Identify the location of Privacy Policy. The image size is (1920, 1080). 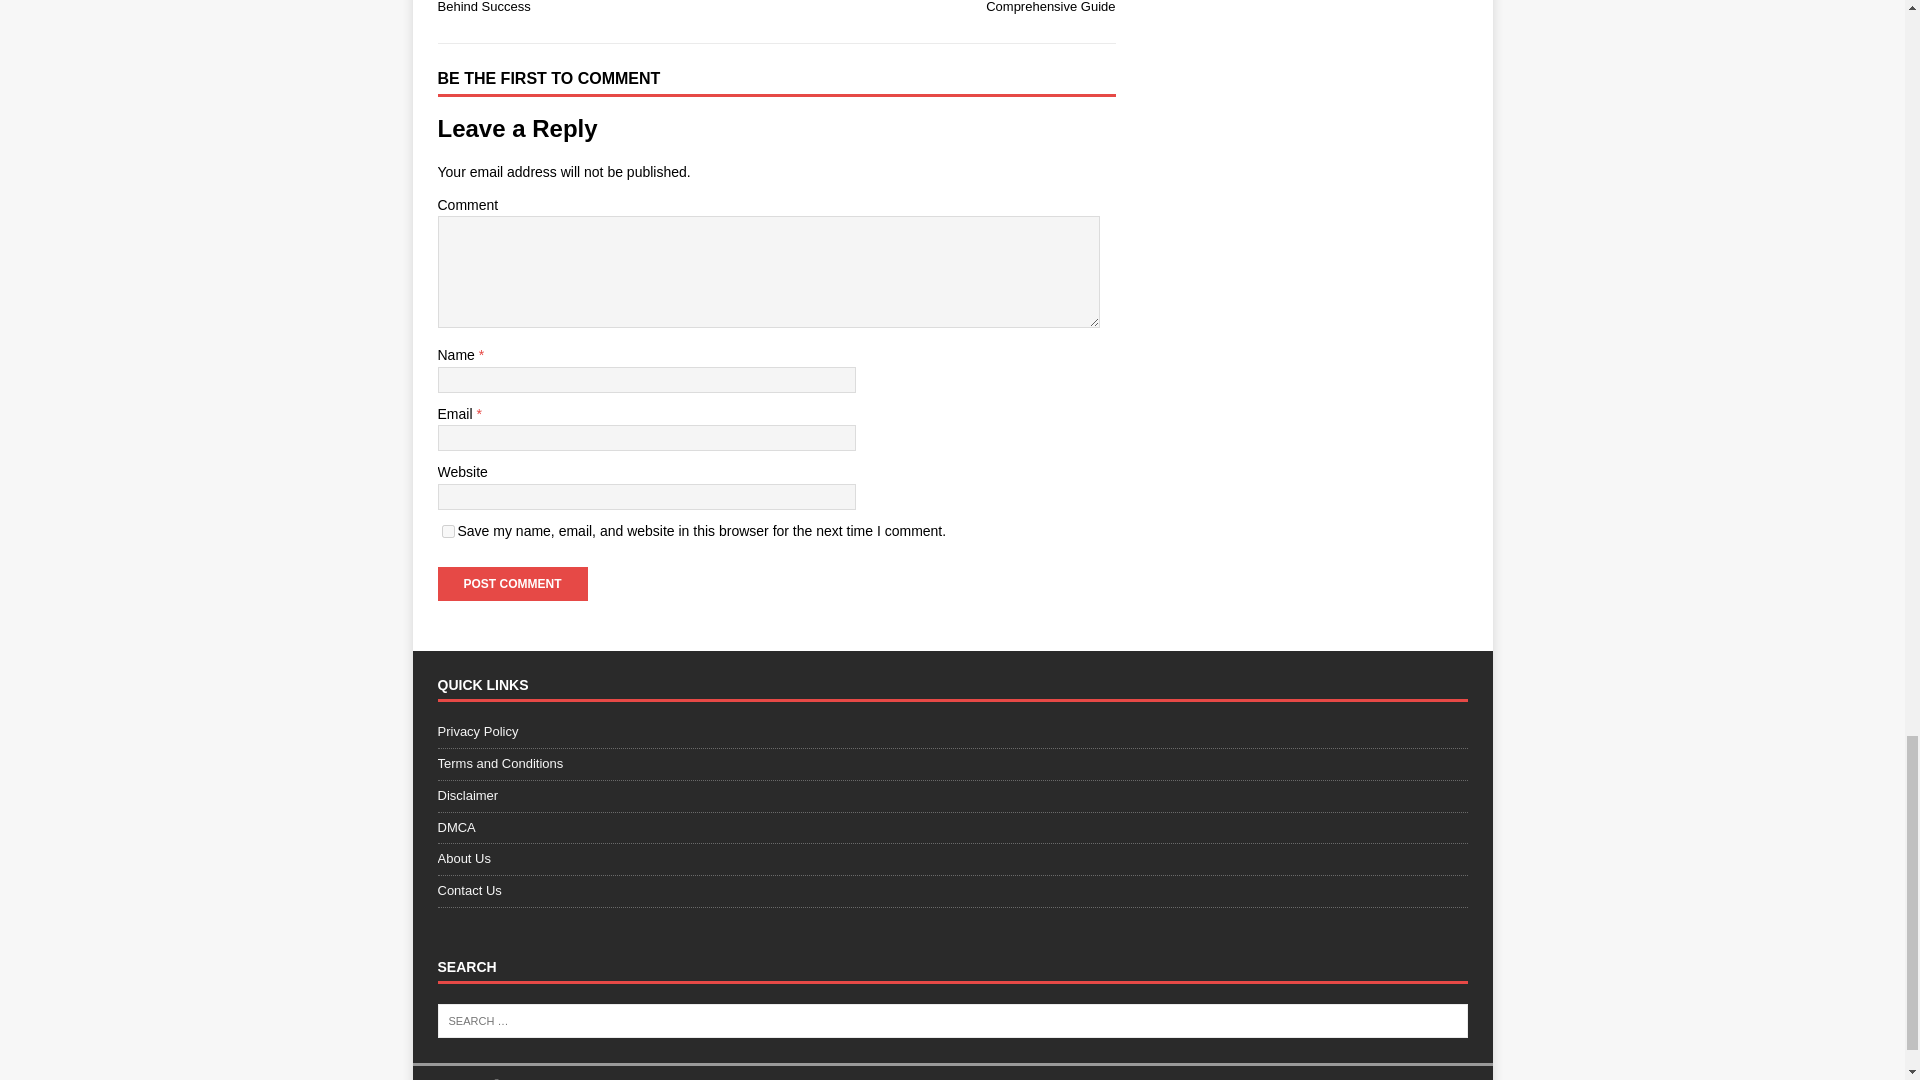
(952, 735).